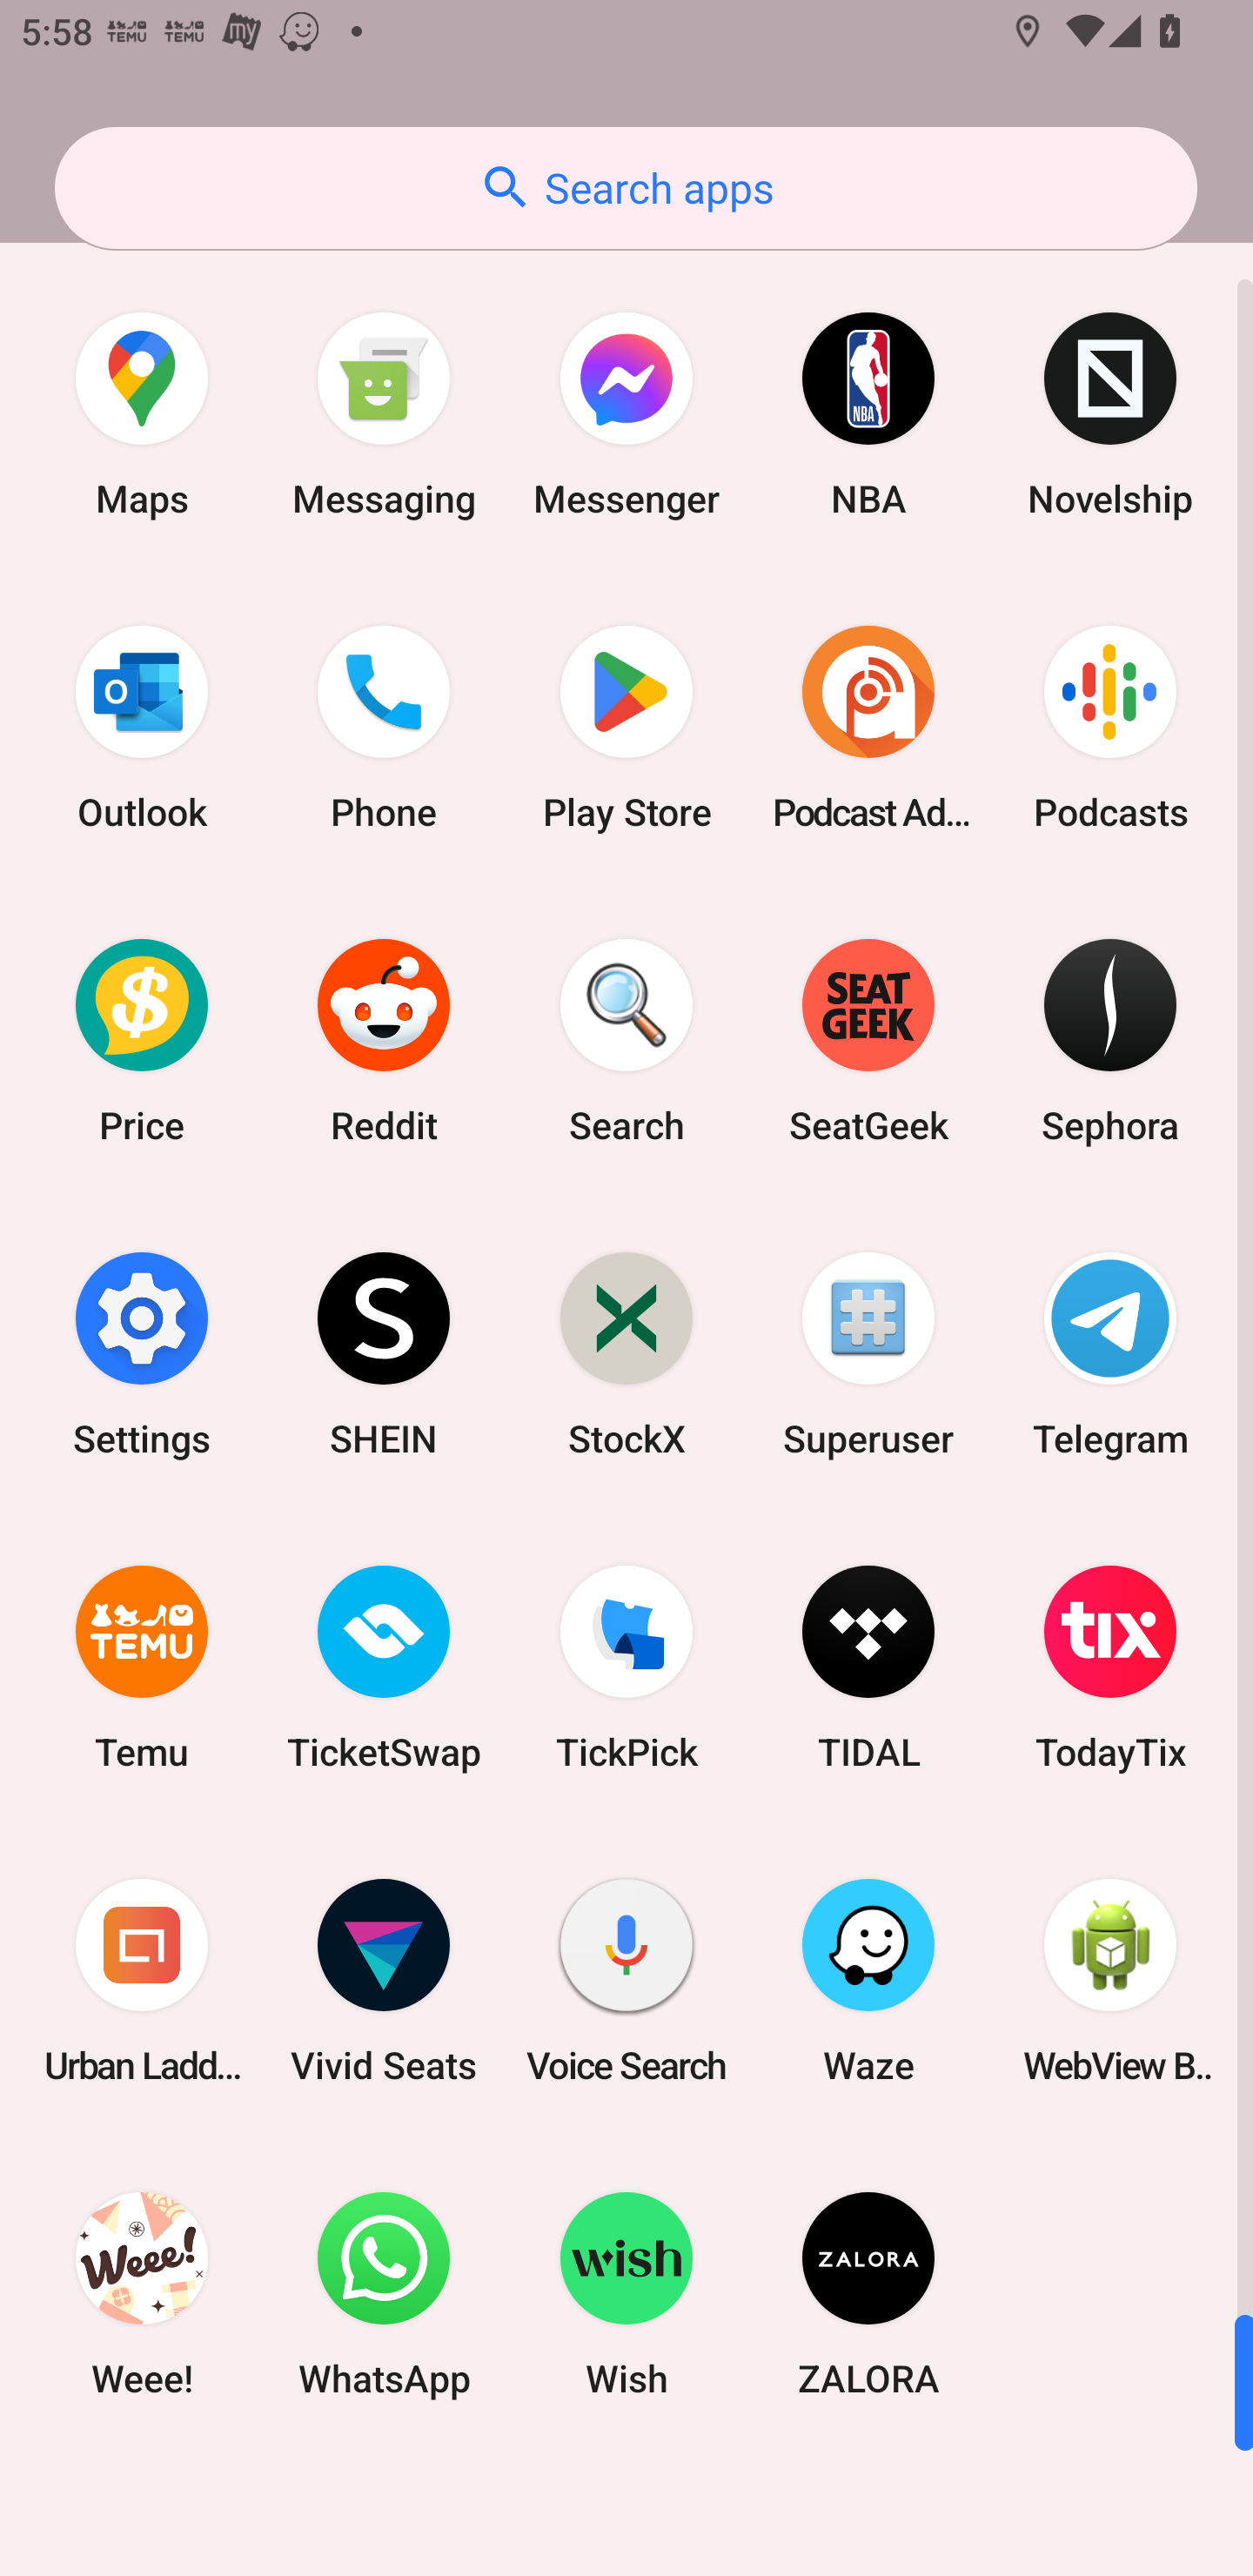 This screenshot has height=2576, width=1253. What do you see at coordinates (1110, 1666) in the screenshot?
I see `TodayTix` at bounding box center [1110, 1666].